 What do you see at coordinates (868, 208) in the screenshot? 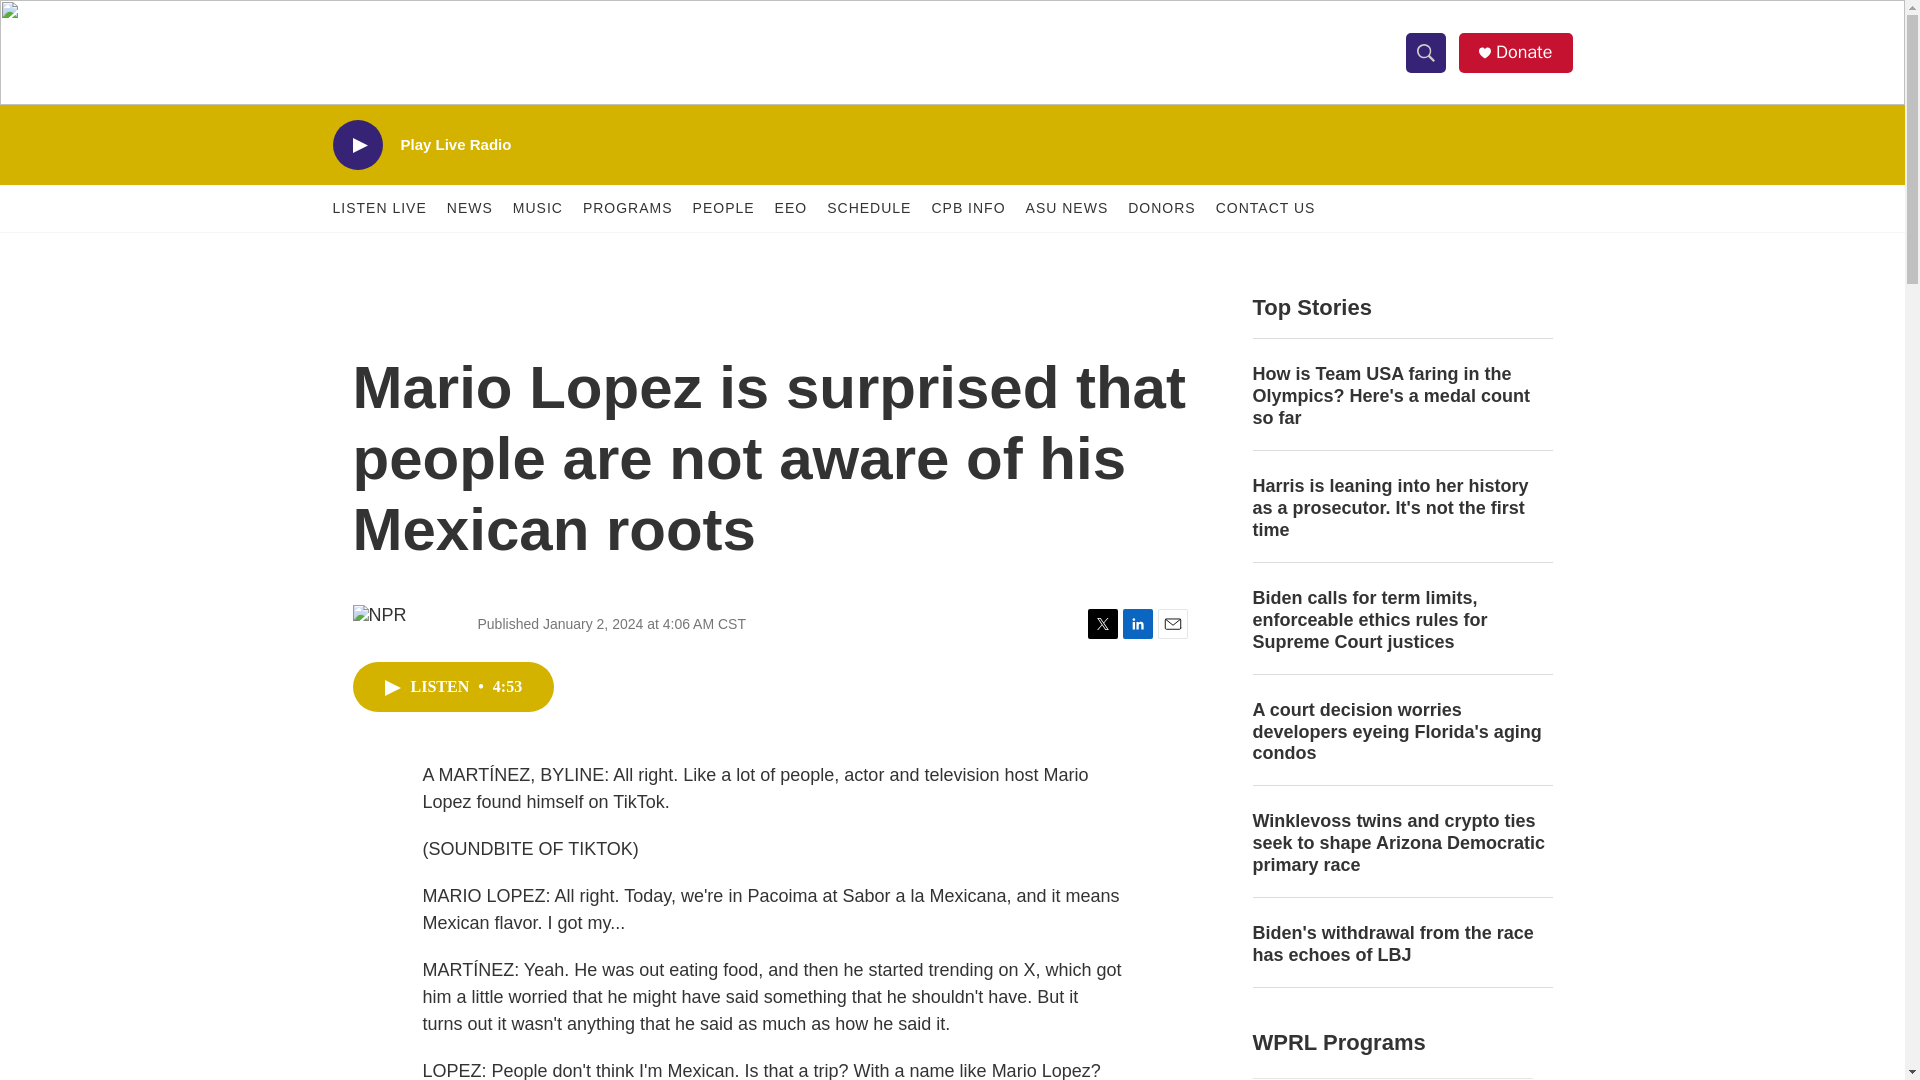
I see `SCHEDULE` at bounding box center [868, 208].